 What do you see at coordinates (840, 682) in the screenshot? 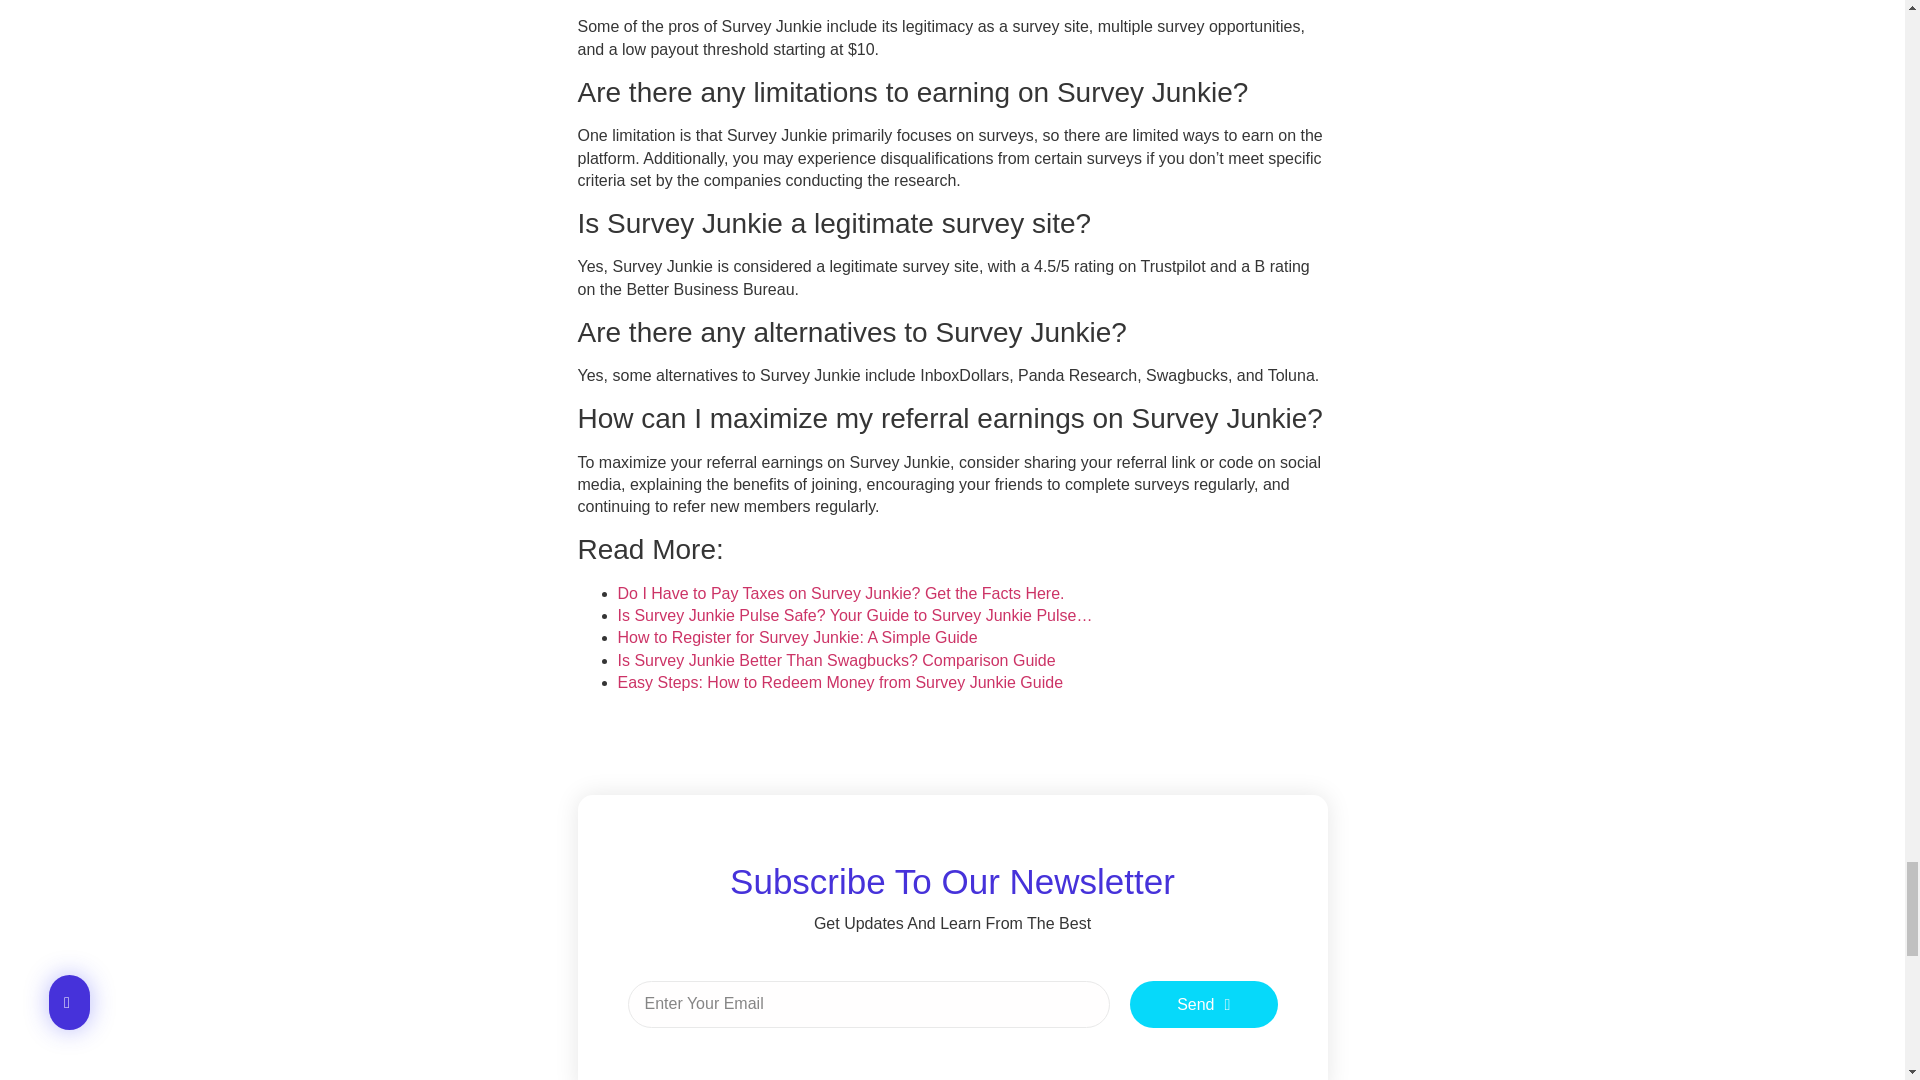
I see `Easy Steps: How to Redeem Money from Survey Junkie Guide` at bounding box center [840, 682].